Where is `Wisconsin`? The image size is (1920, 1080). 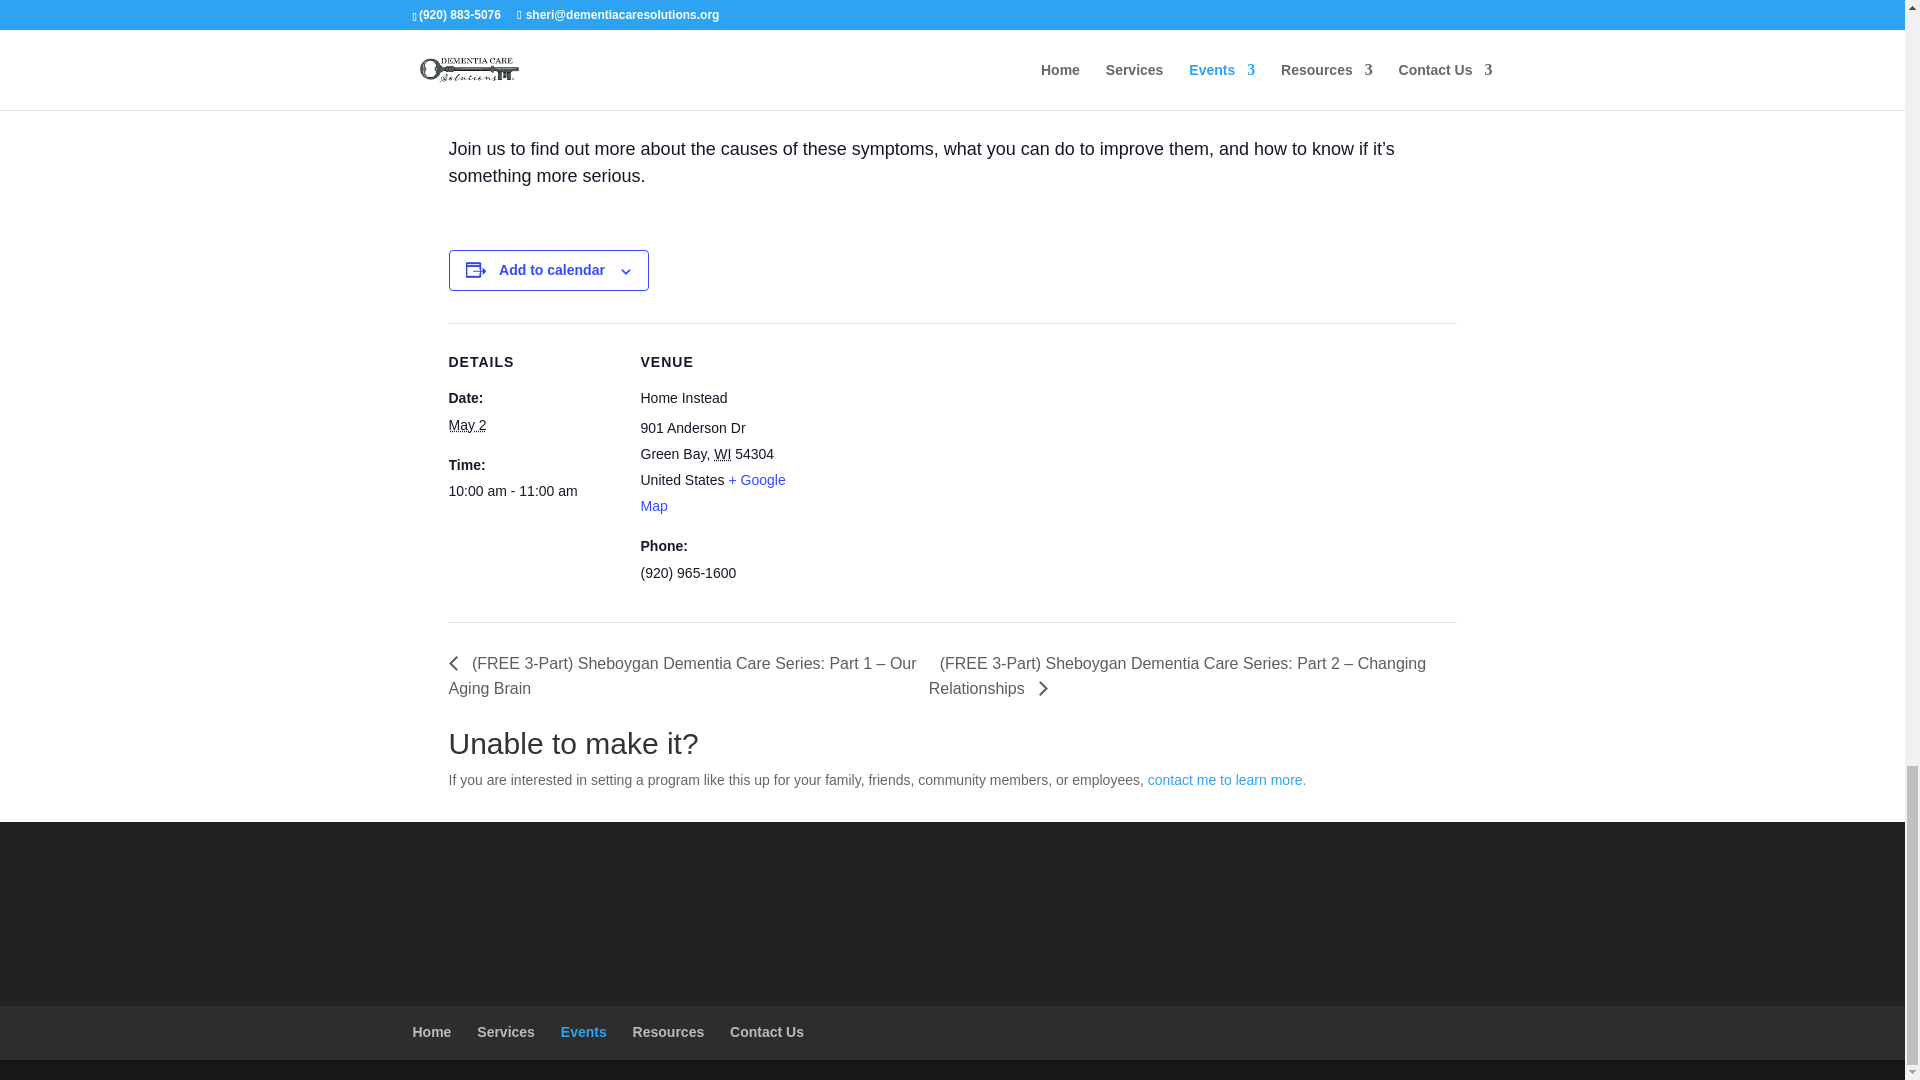
Wisconsin is located at coordinates (722, 454).